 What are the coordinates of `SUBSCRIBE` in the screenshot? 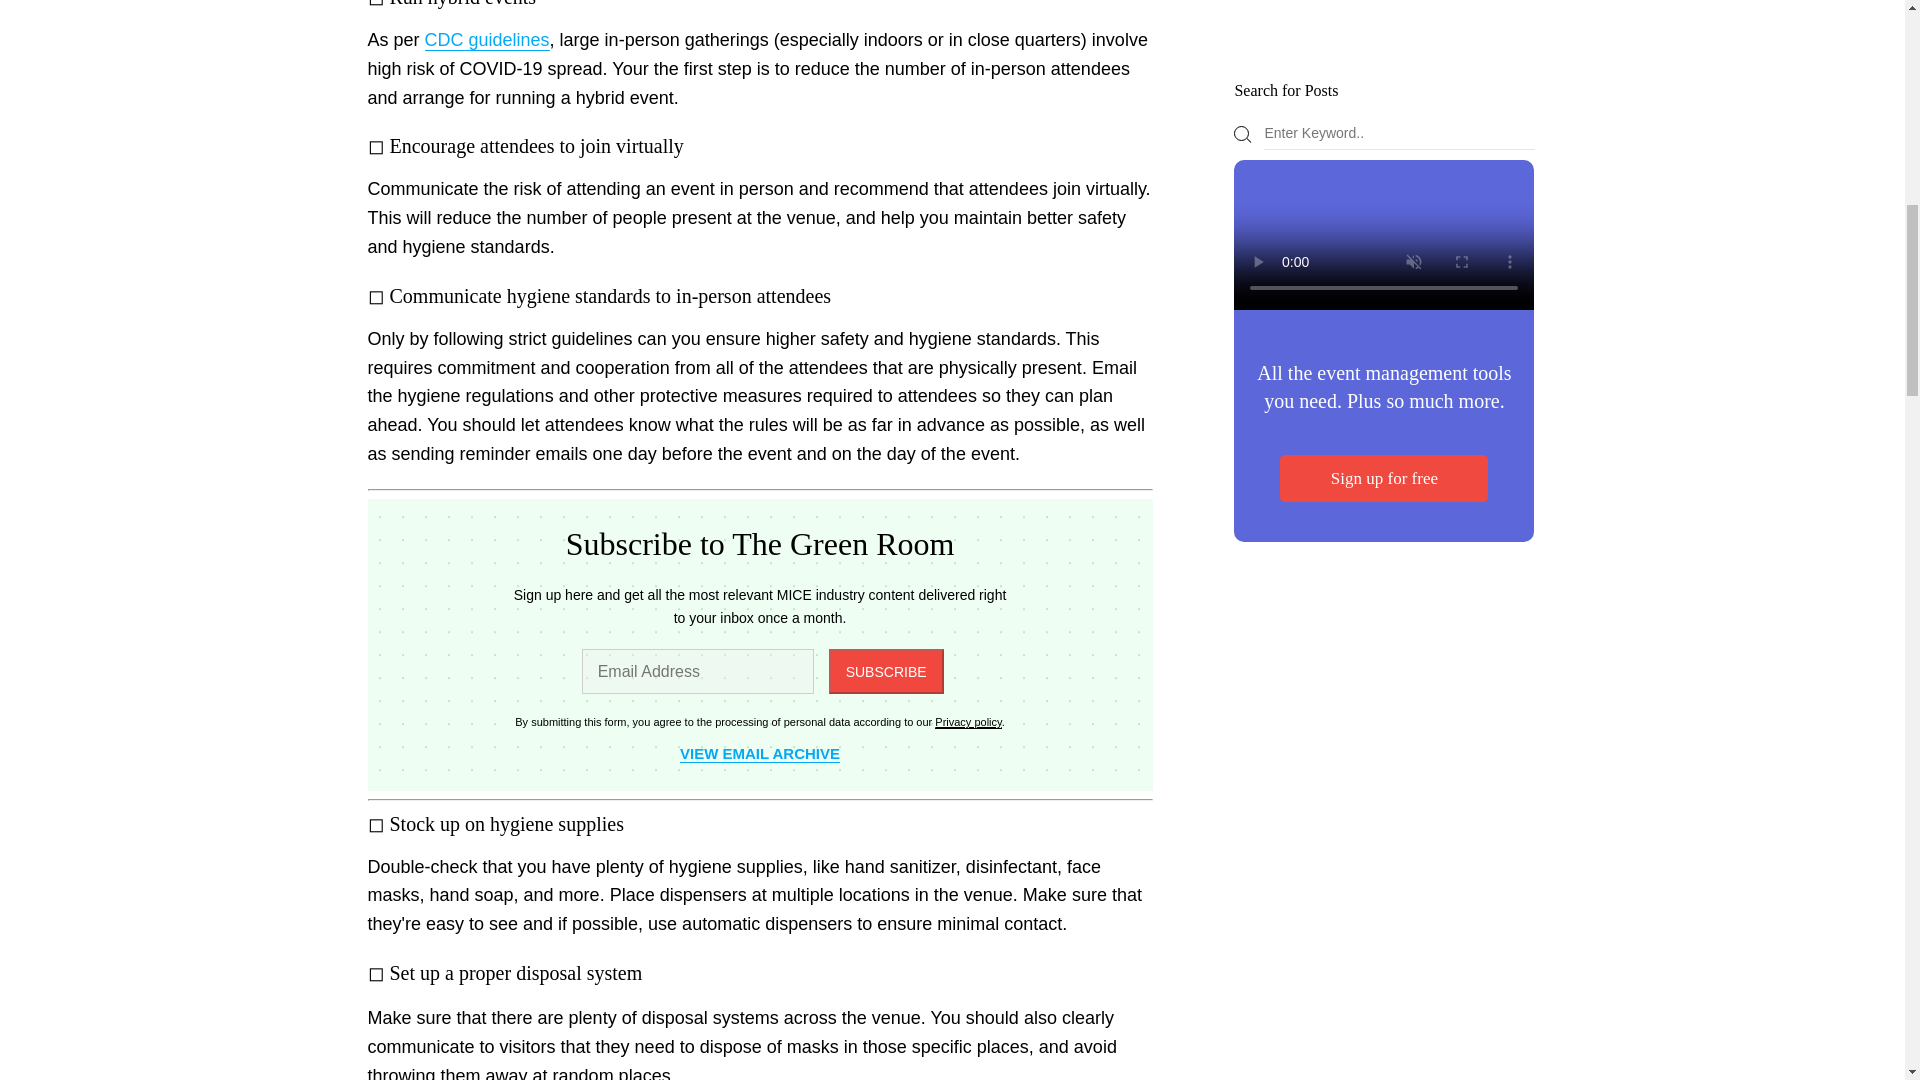 It's located at (886, 672).